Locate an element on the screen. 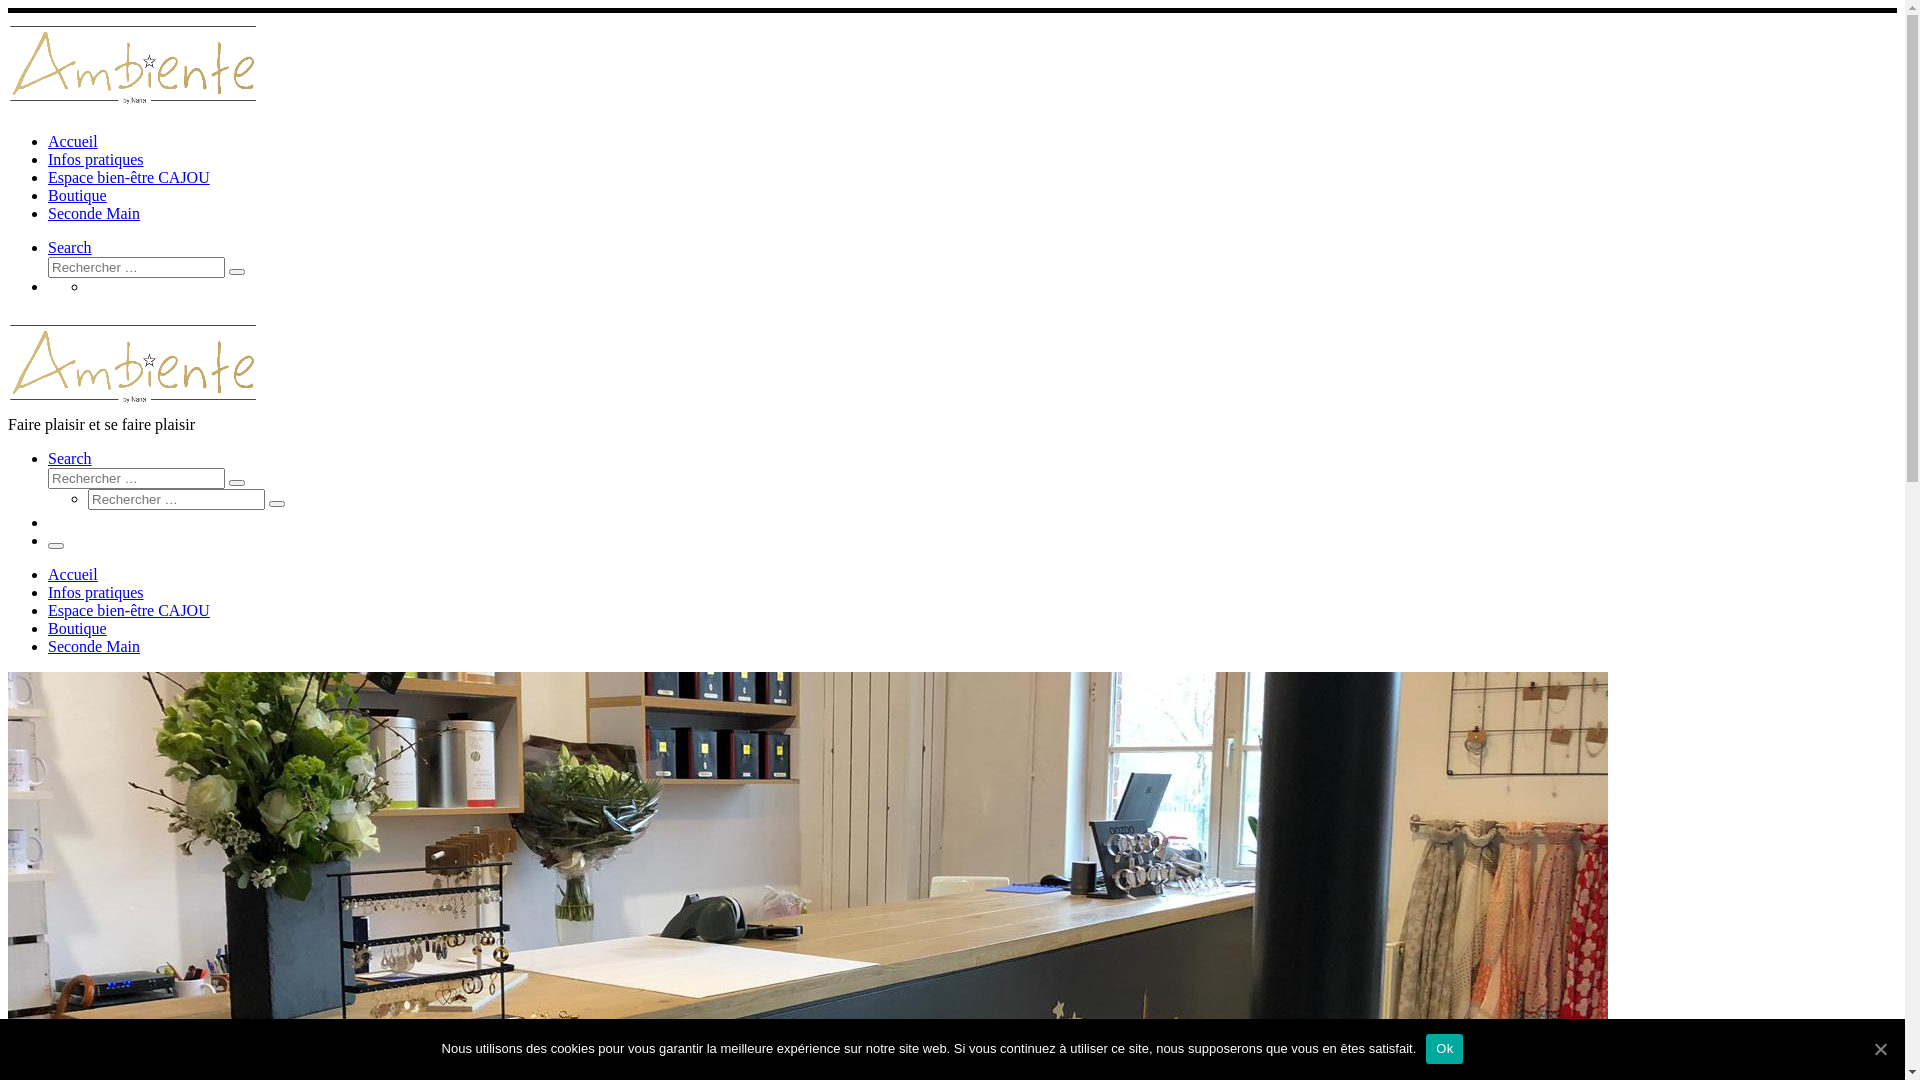 This screenshot has height=1080, width=1920. Infos pratiques is located at coordinates (96, 592).